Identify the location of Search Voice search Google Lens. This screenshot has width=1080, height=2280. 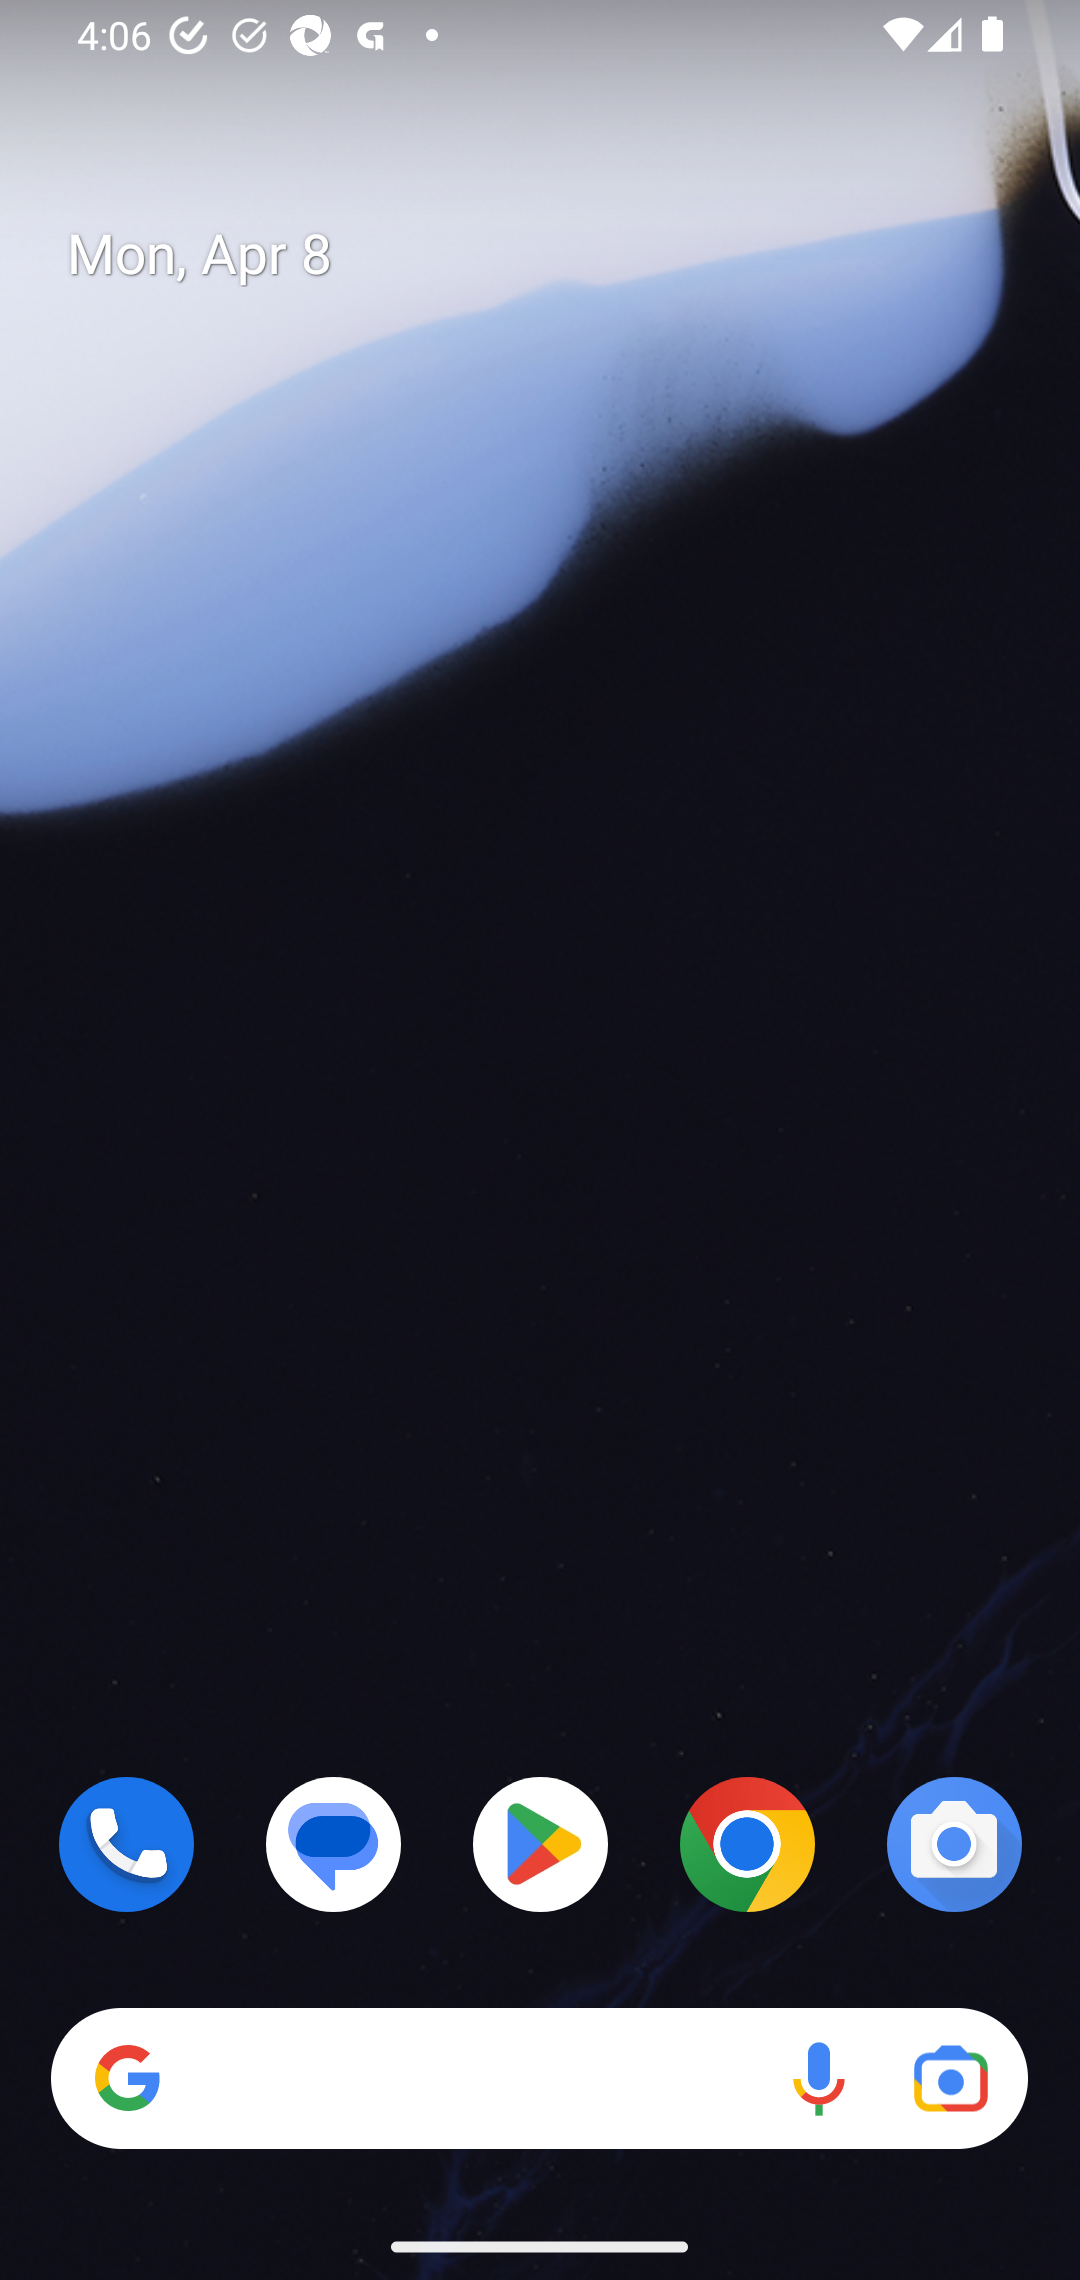
(539, 2079).